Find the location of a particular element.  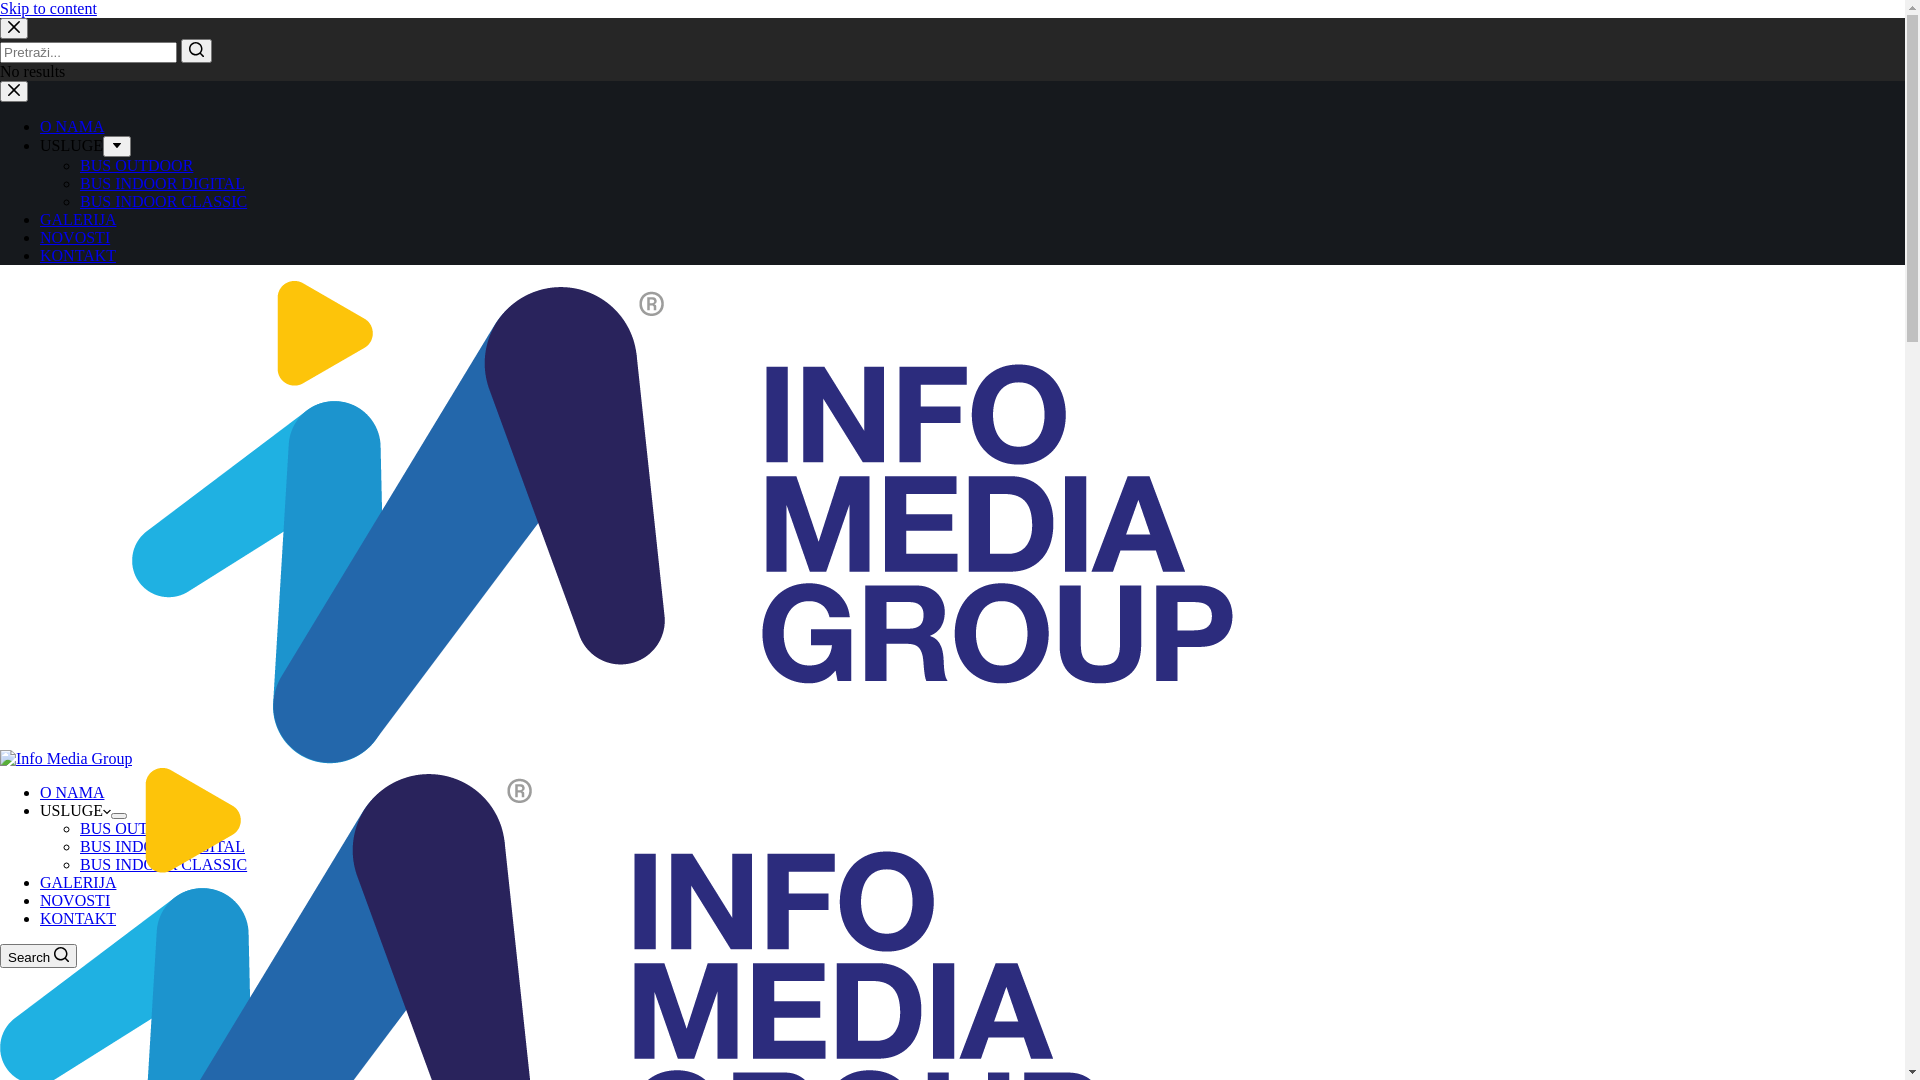

BUS OUTDOOR is located at coordinates (136, 166).